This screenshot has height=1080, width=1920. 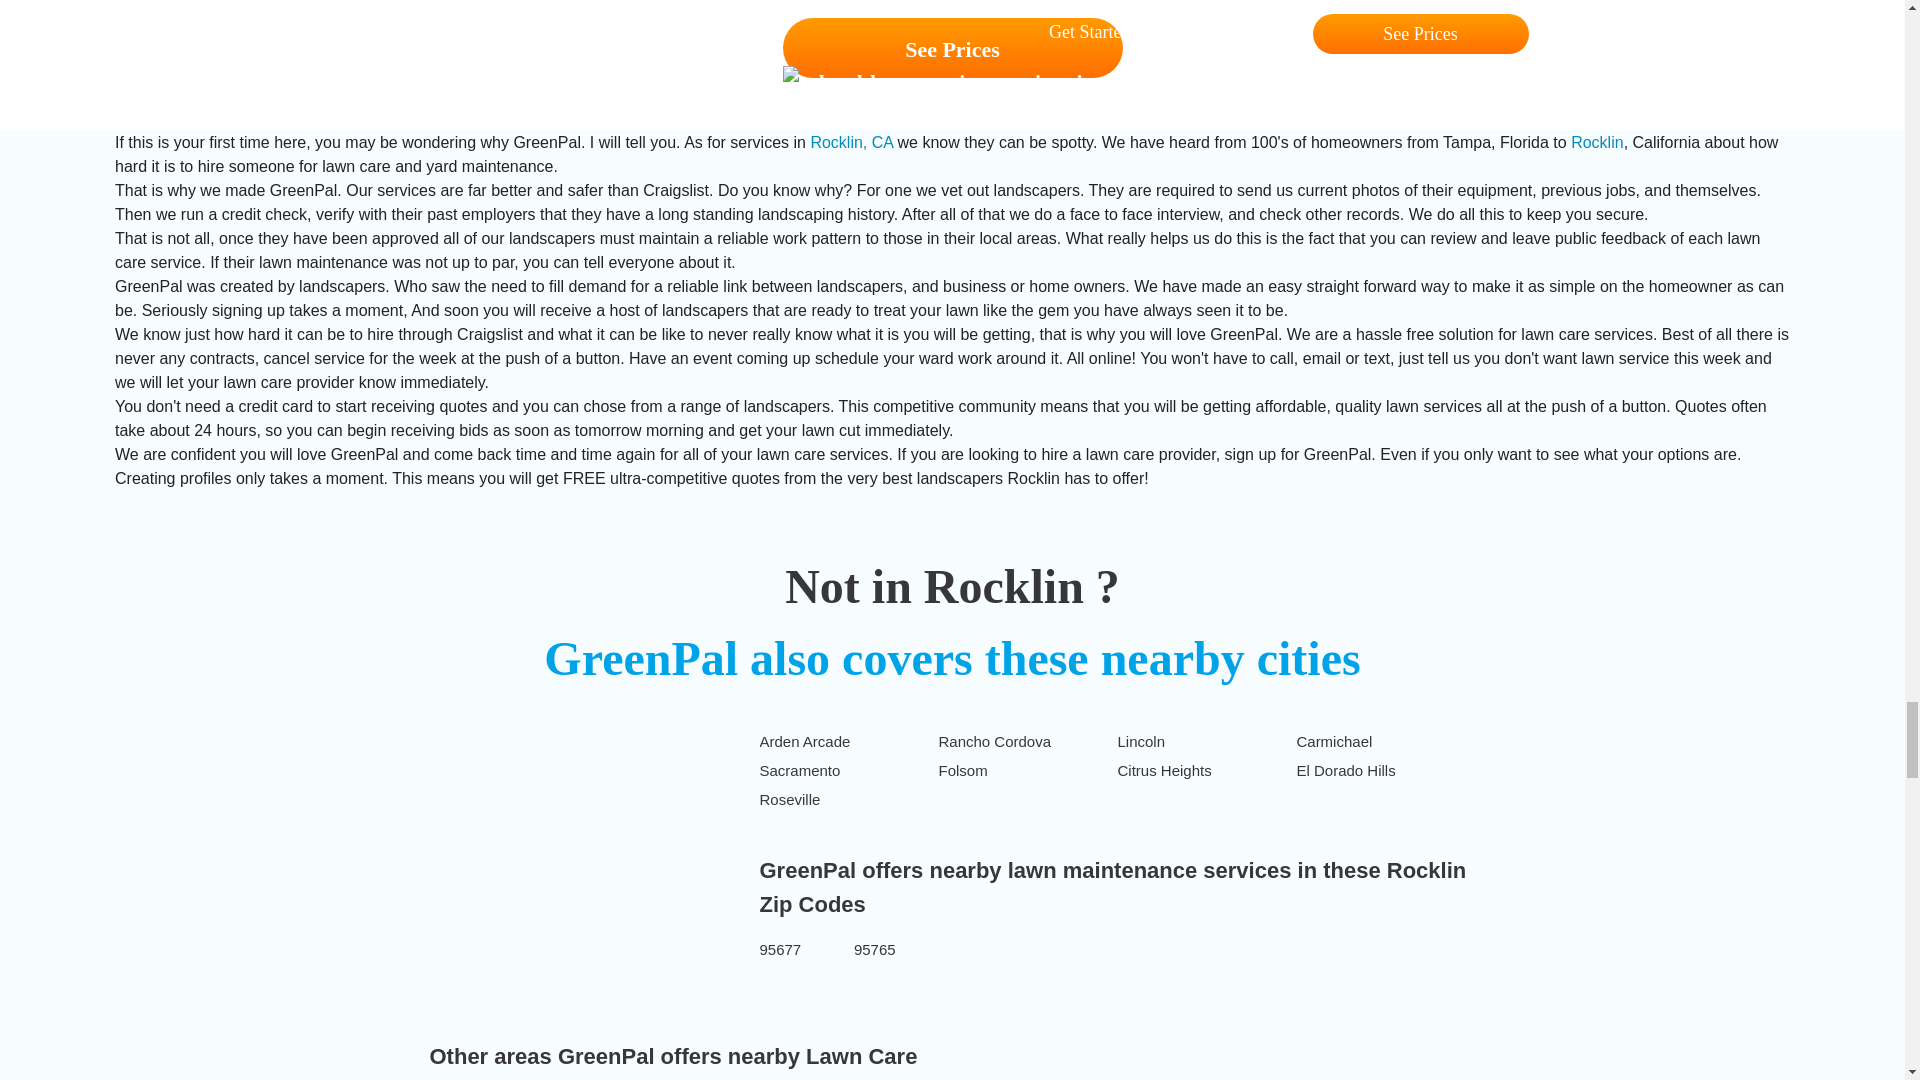 What do you see at coordinates (851, 142) in the screenshot?
I see `Rocklin, CA` at bounding box center [851, 142].